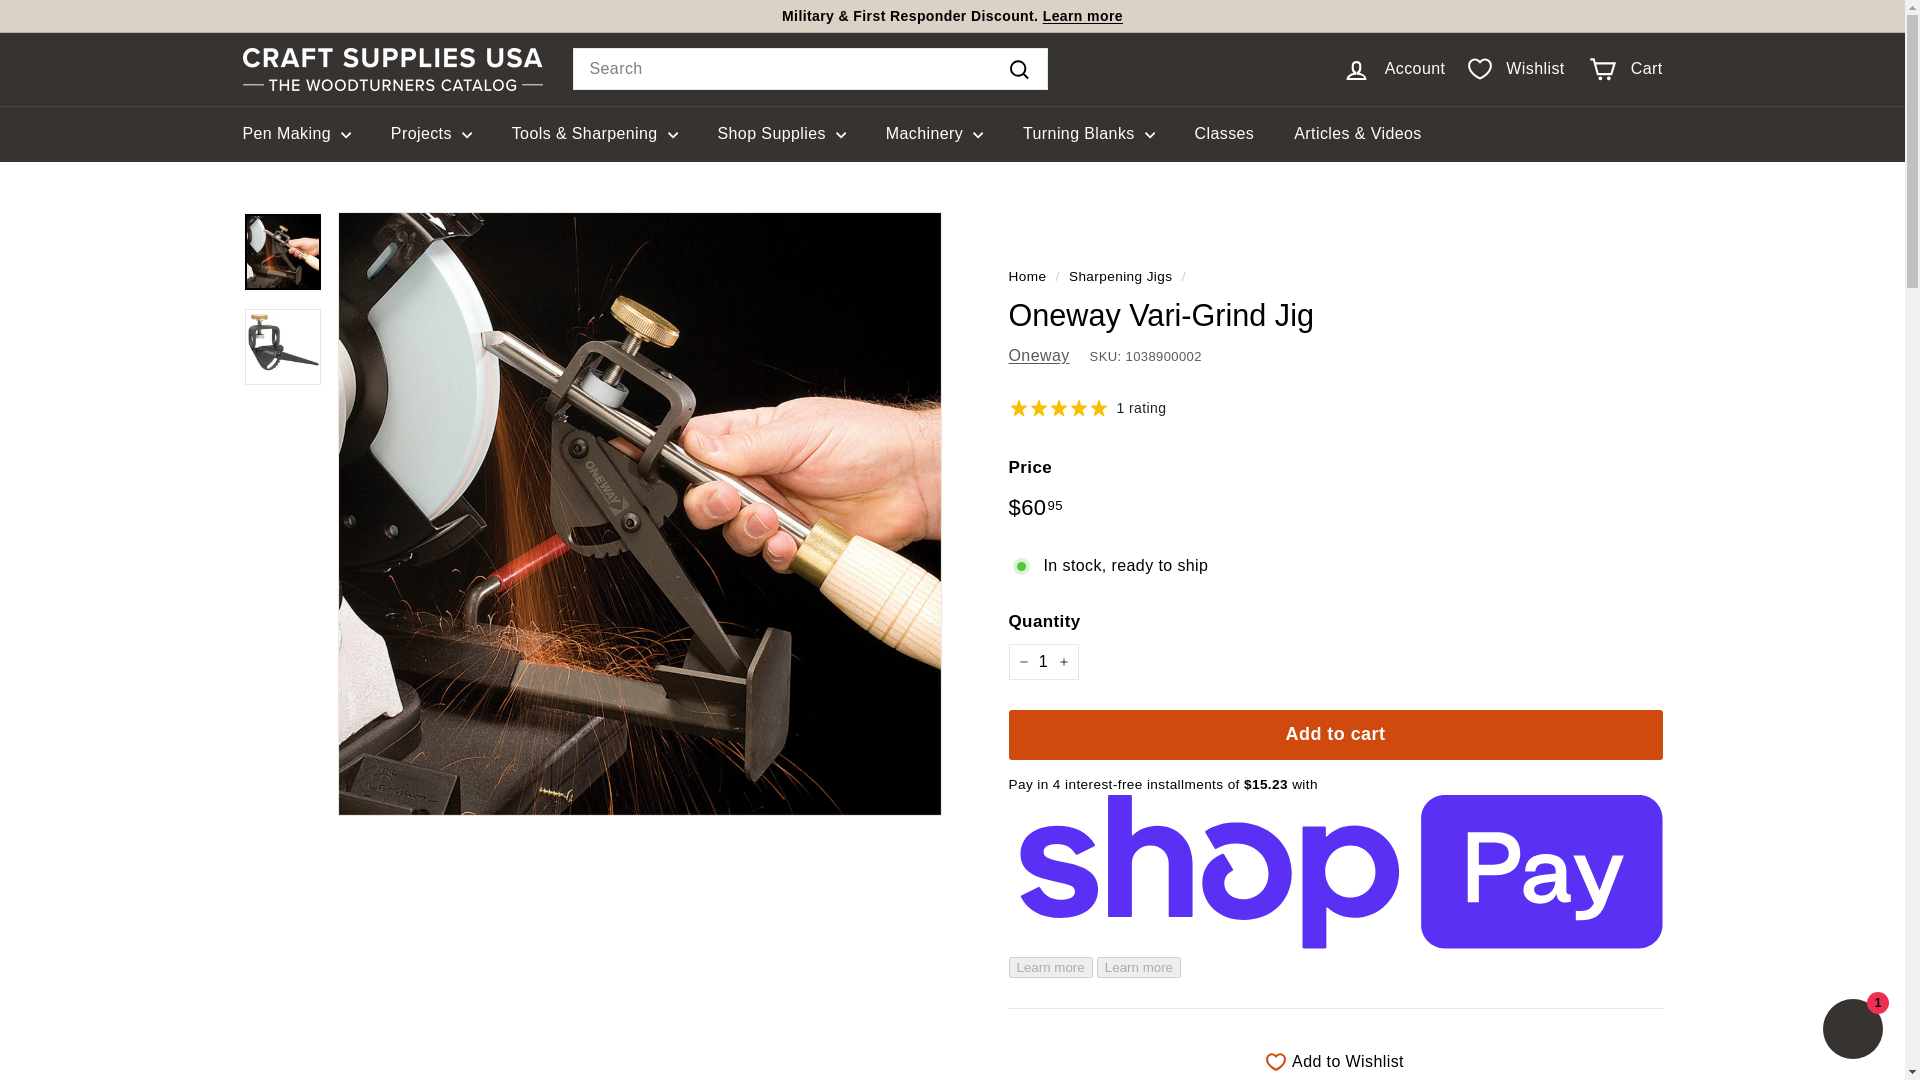  I want to click on Learn more, so click(1082, 15).